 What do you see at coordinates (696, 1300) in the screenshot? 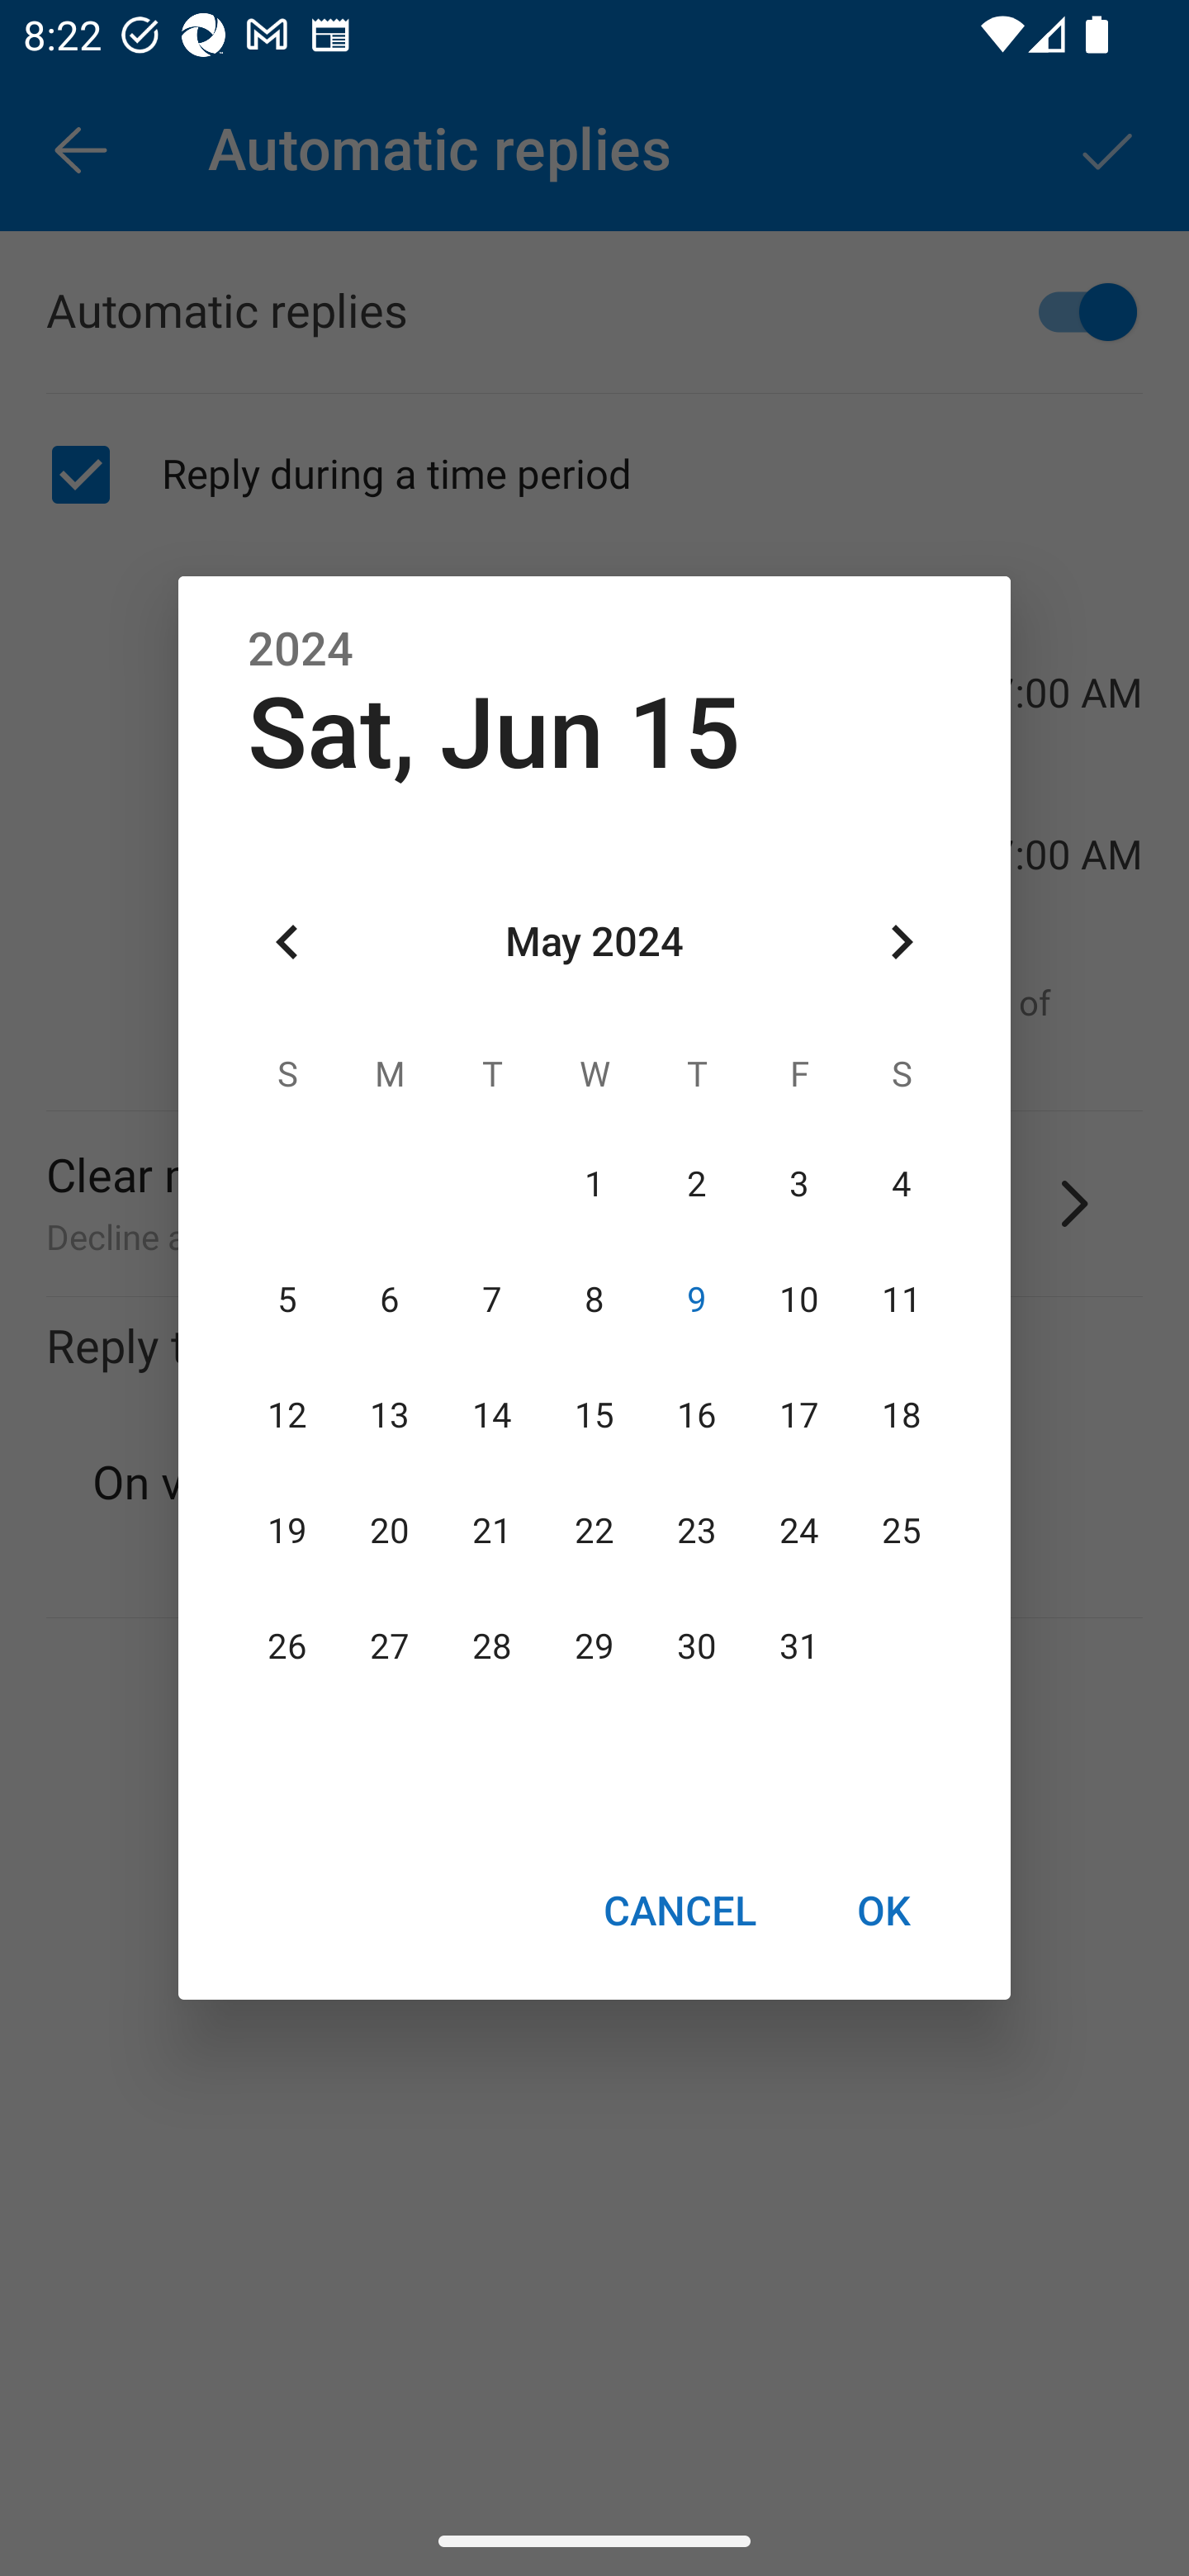
I see `9 09 May 2024` at bounding box center [696, 1300].